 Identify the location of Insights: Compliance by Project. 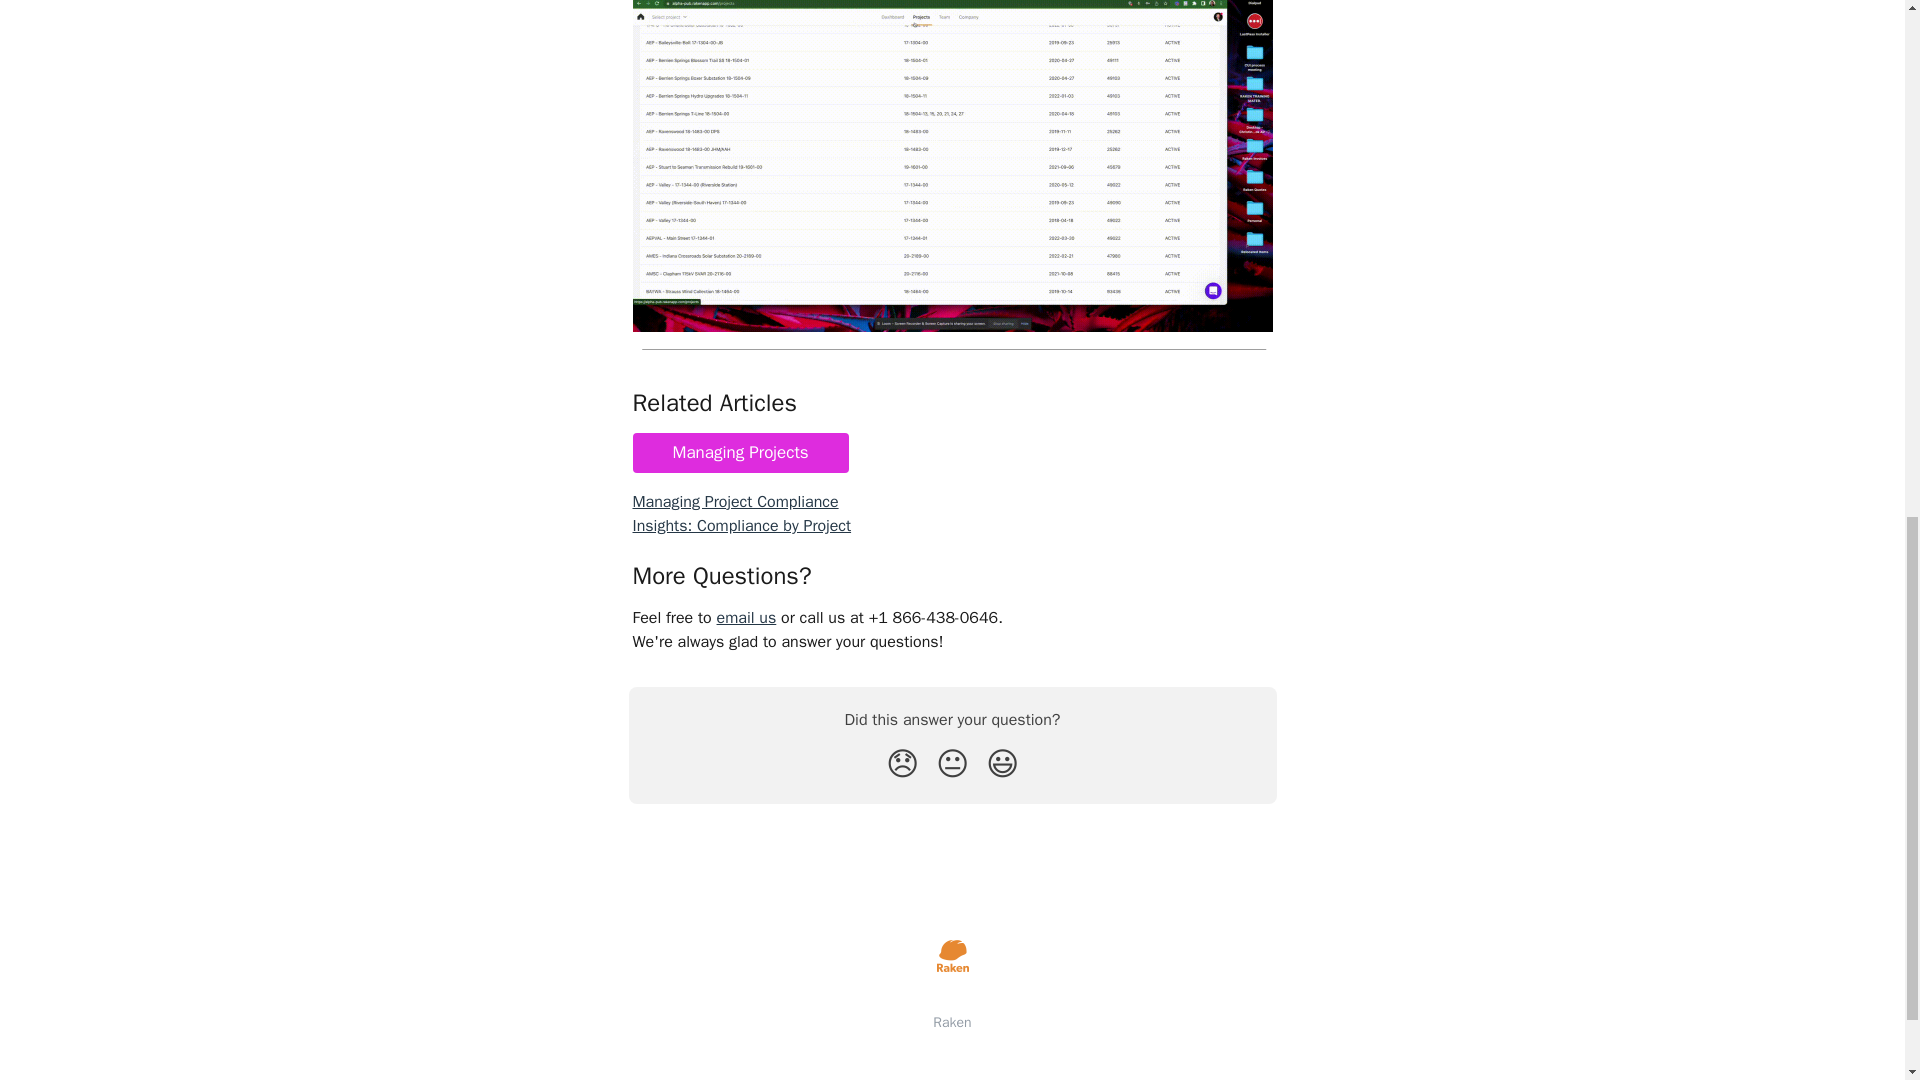
(740, 526).